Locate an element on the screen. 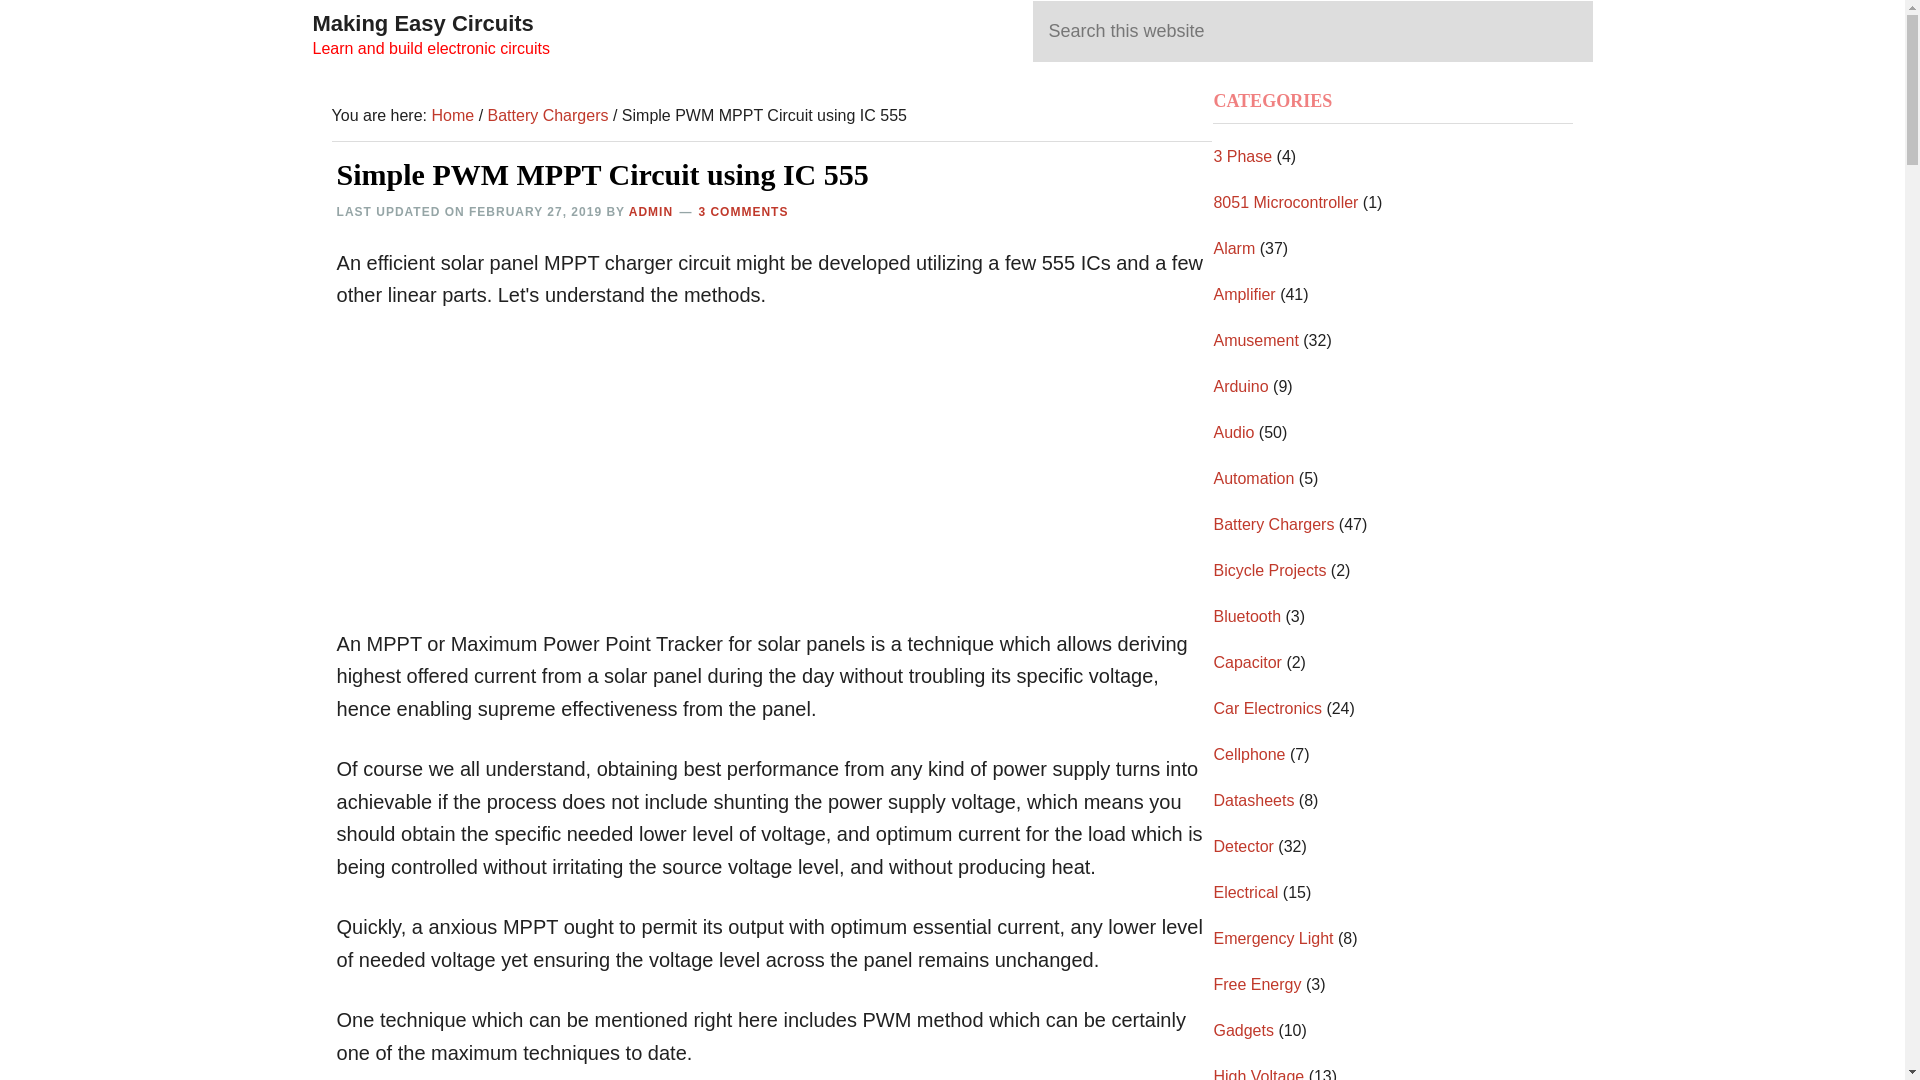 The height and width of the screenshot is (1080, 1920). Amusement is located at coordinates (1255, 340).